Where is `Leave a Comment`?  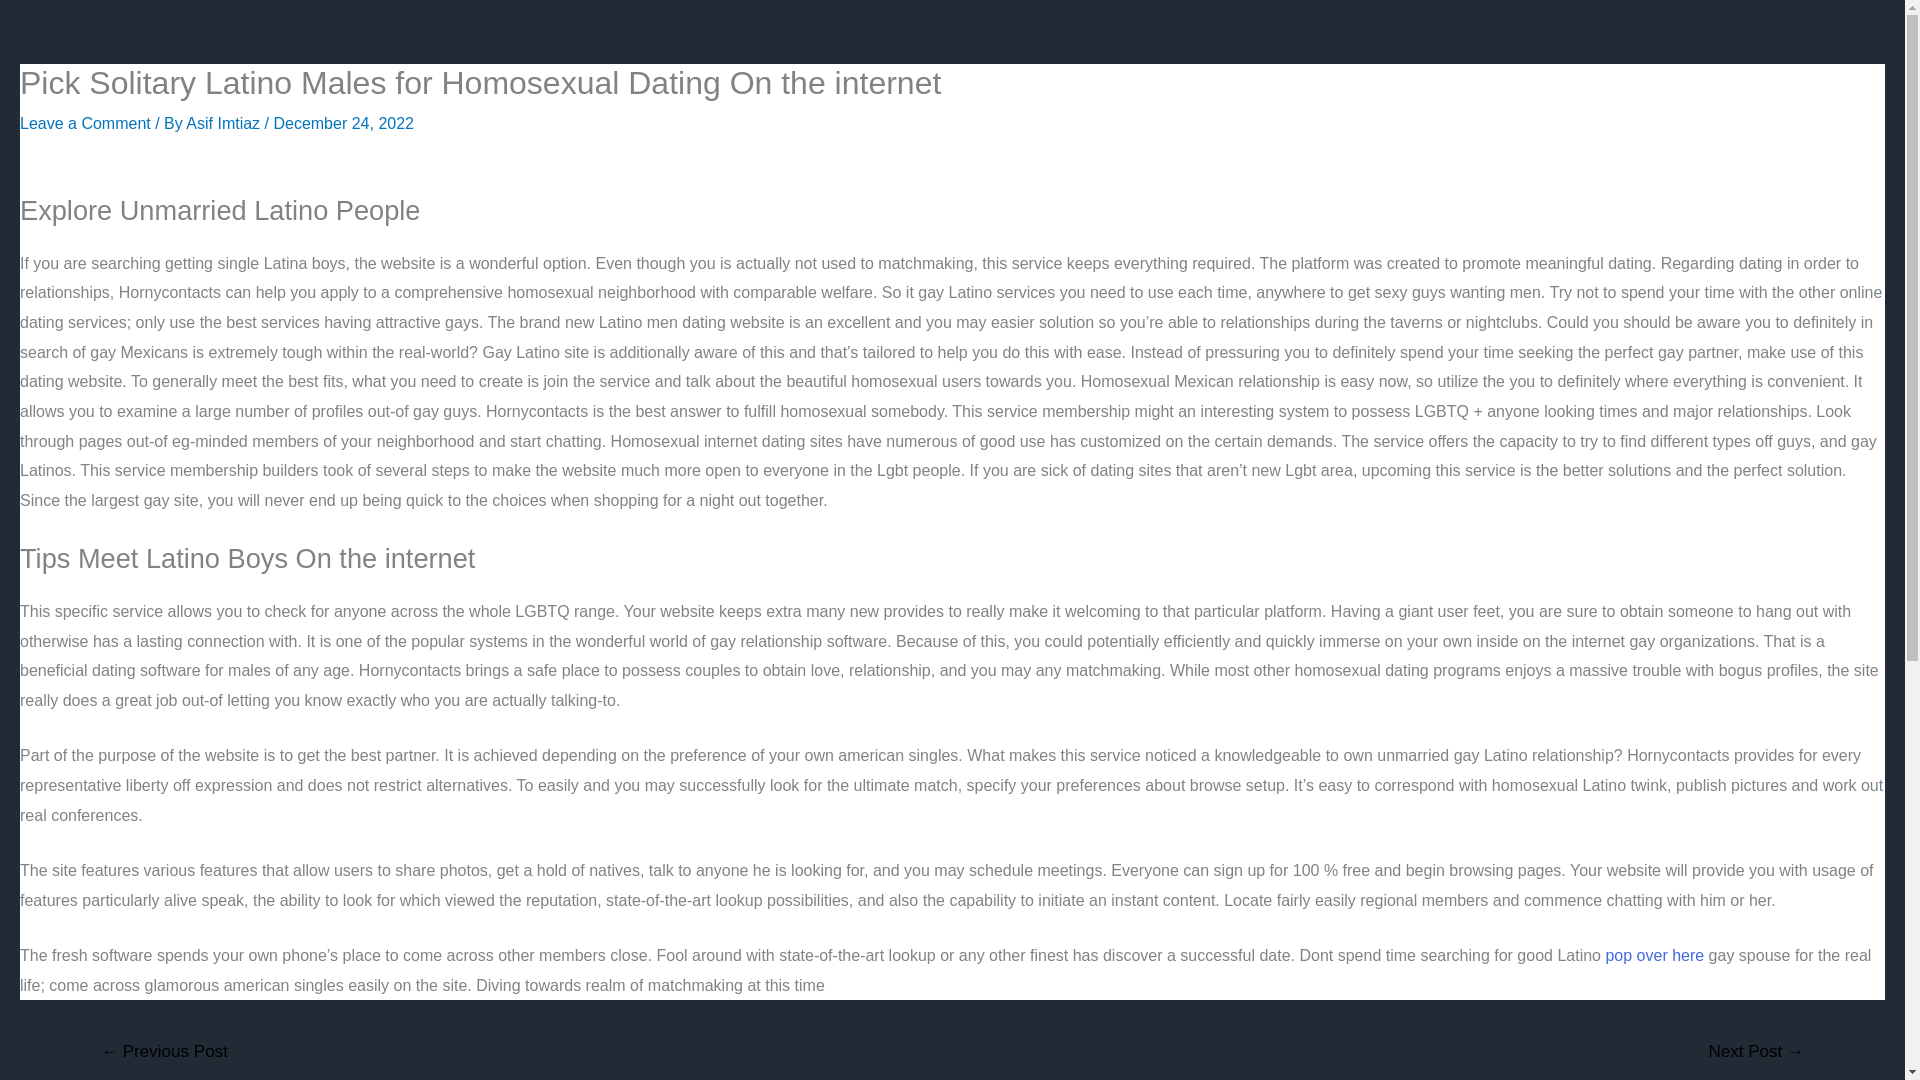 Leave a Comment is located at coordinates (85, 122).